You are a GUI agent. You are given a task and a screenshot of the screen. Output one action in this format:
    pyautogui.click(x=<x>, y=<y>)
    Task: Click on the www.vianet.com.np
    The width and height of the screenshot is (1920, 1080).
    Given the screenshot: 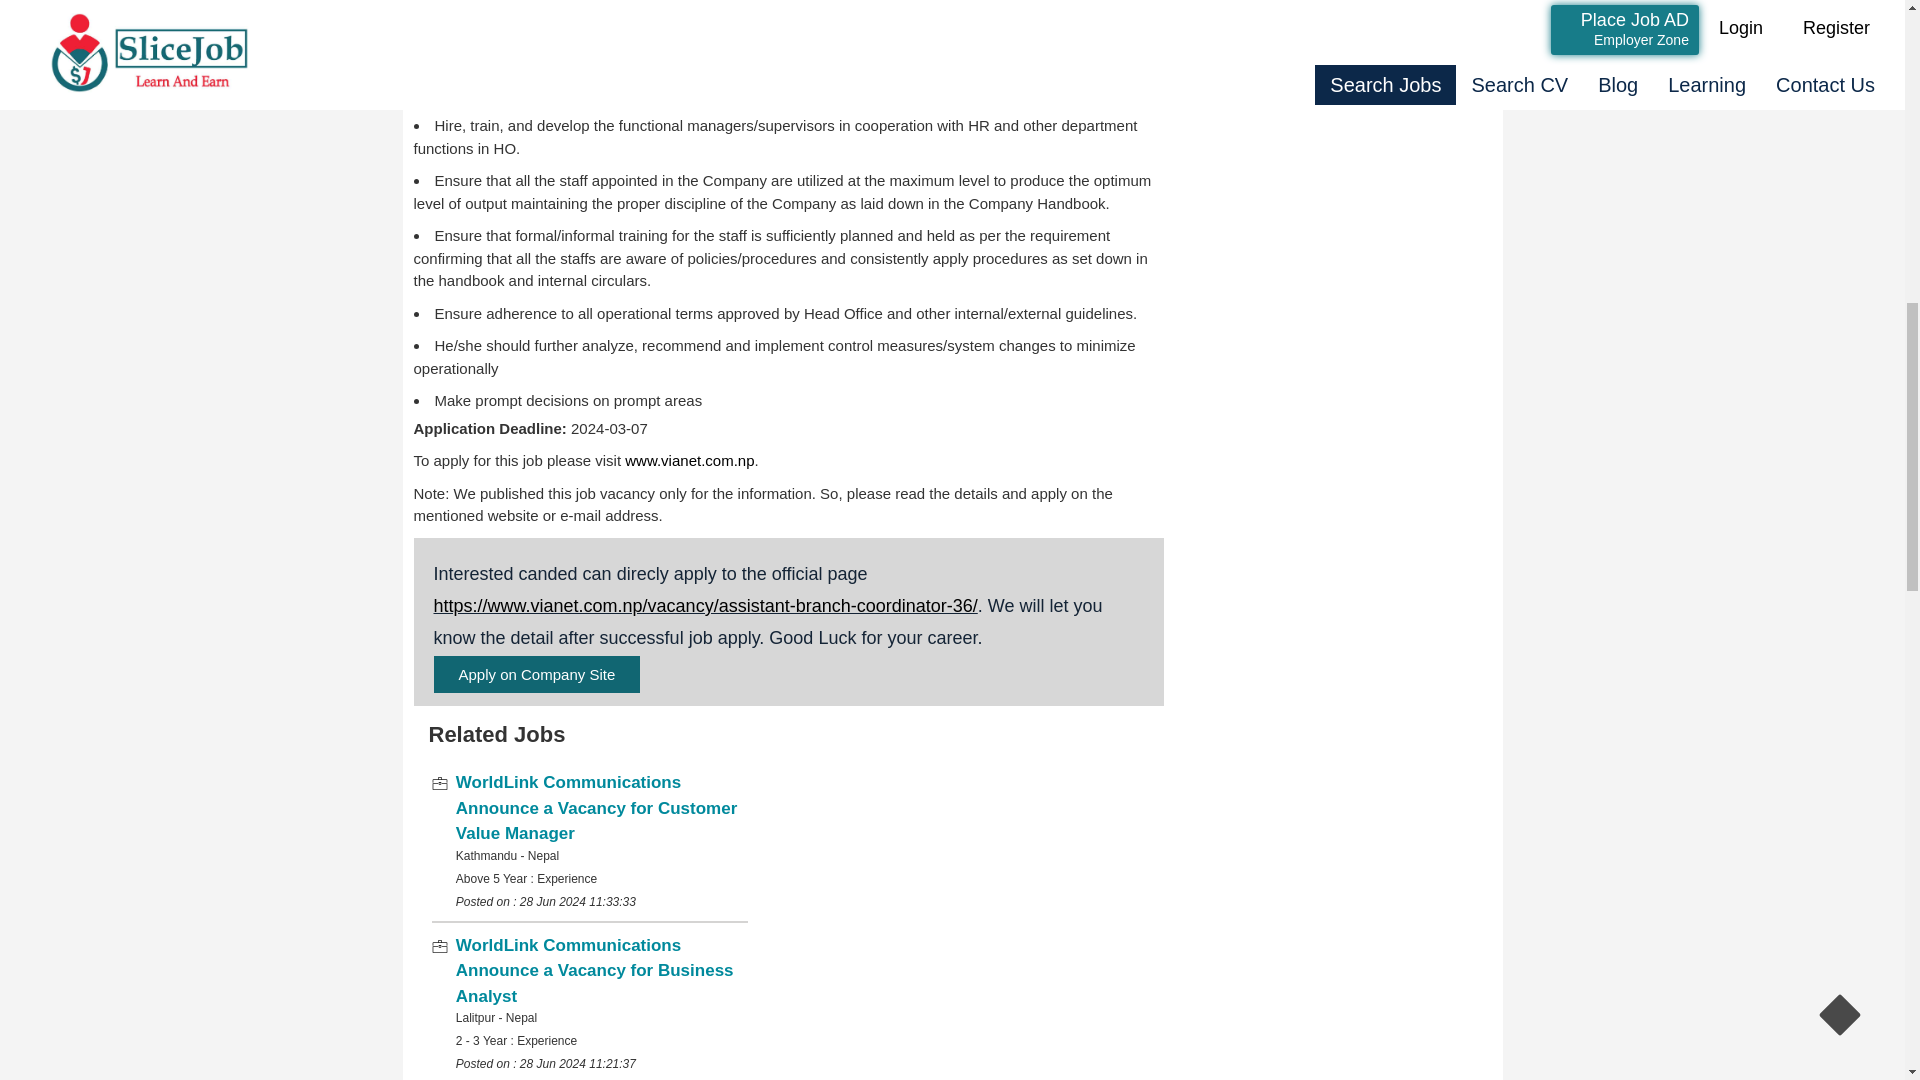 What is the action you would take?
    pyautogui.click(x=690, y=460)
    